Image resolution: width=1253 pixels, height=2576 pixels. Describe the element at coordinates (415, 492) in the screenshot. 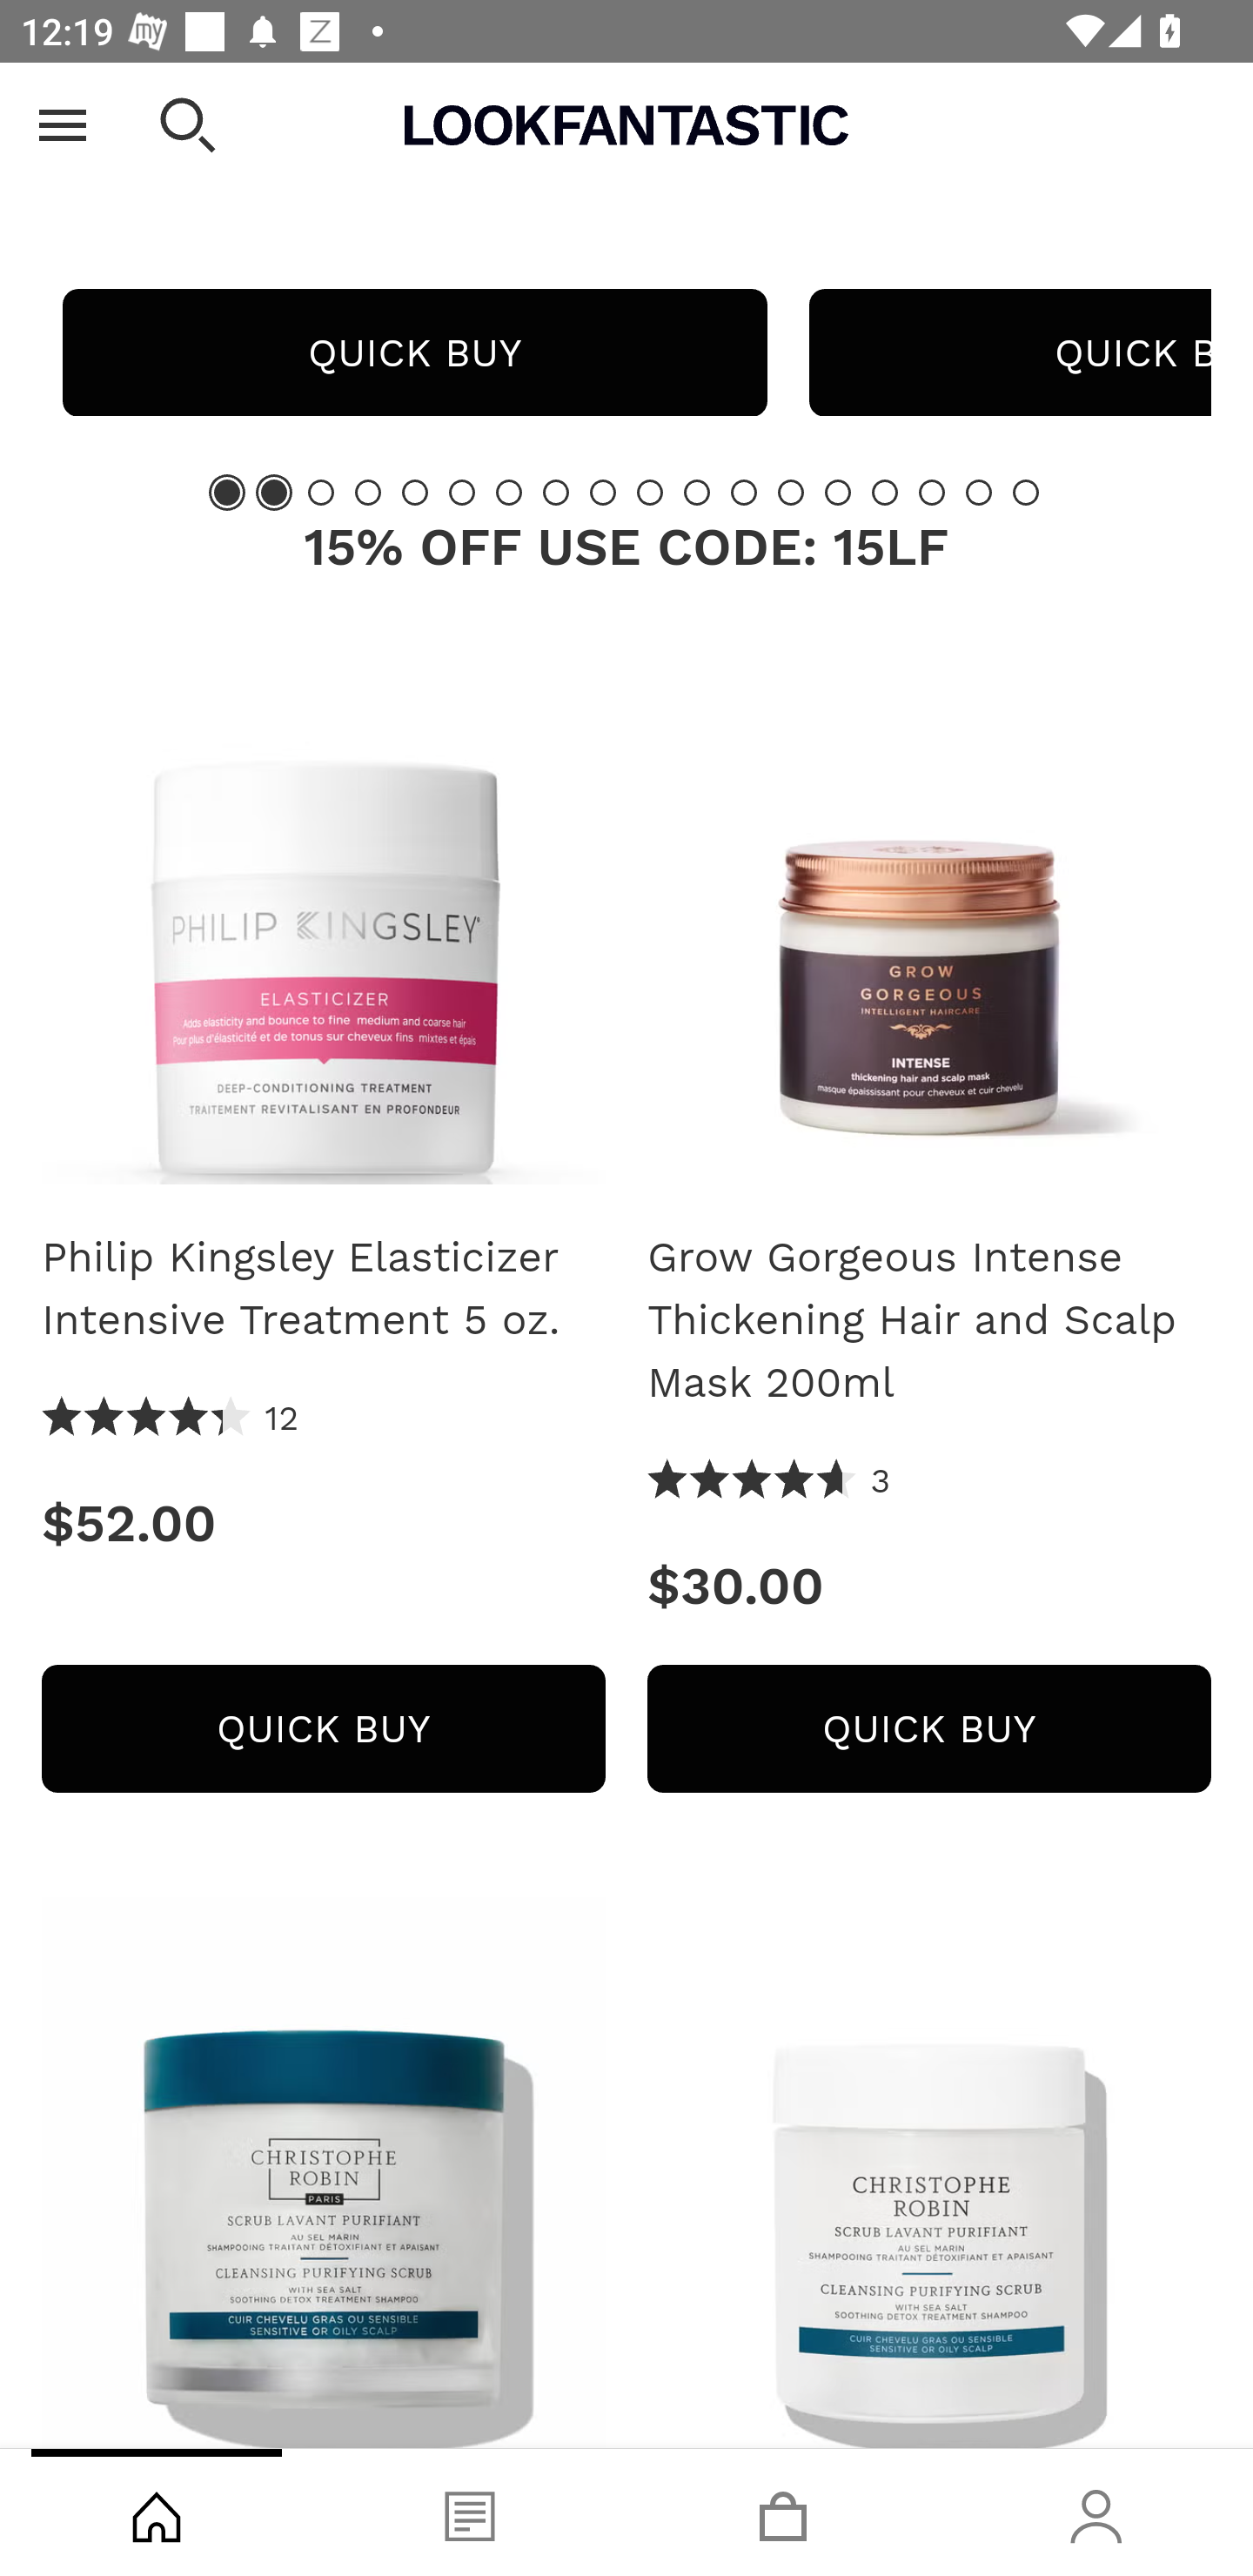

I see `Slide 5` at that location.